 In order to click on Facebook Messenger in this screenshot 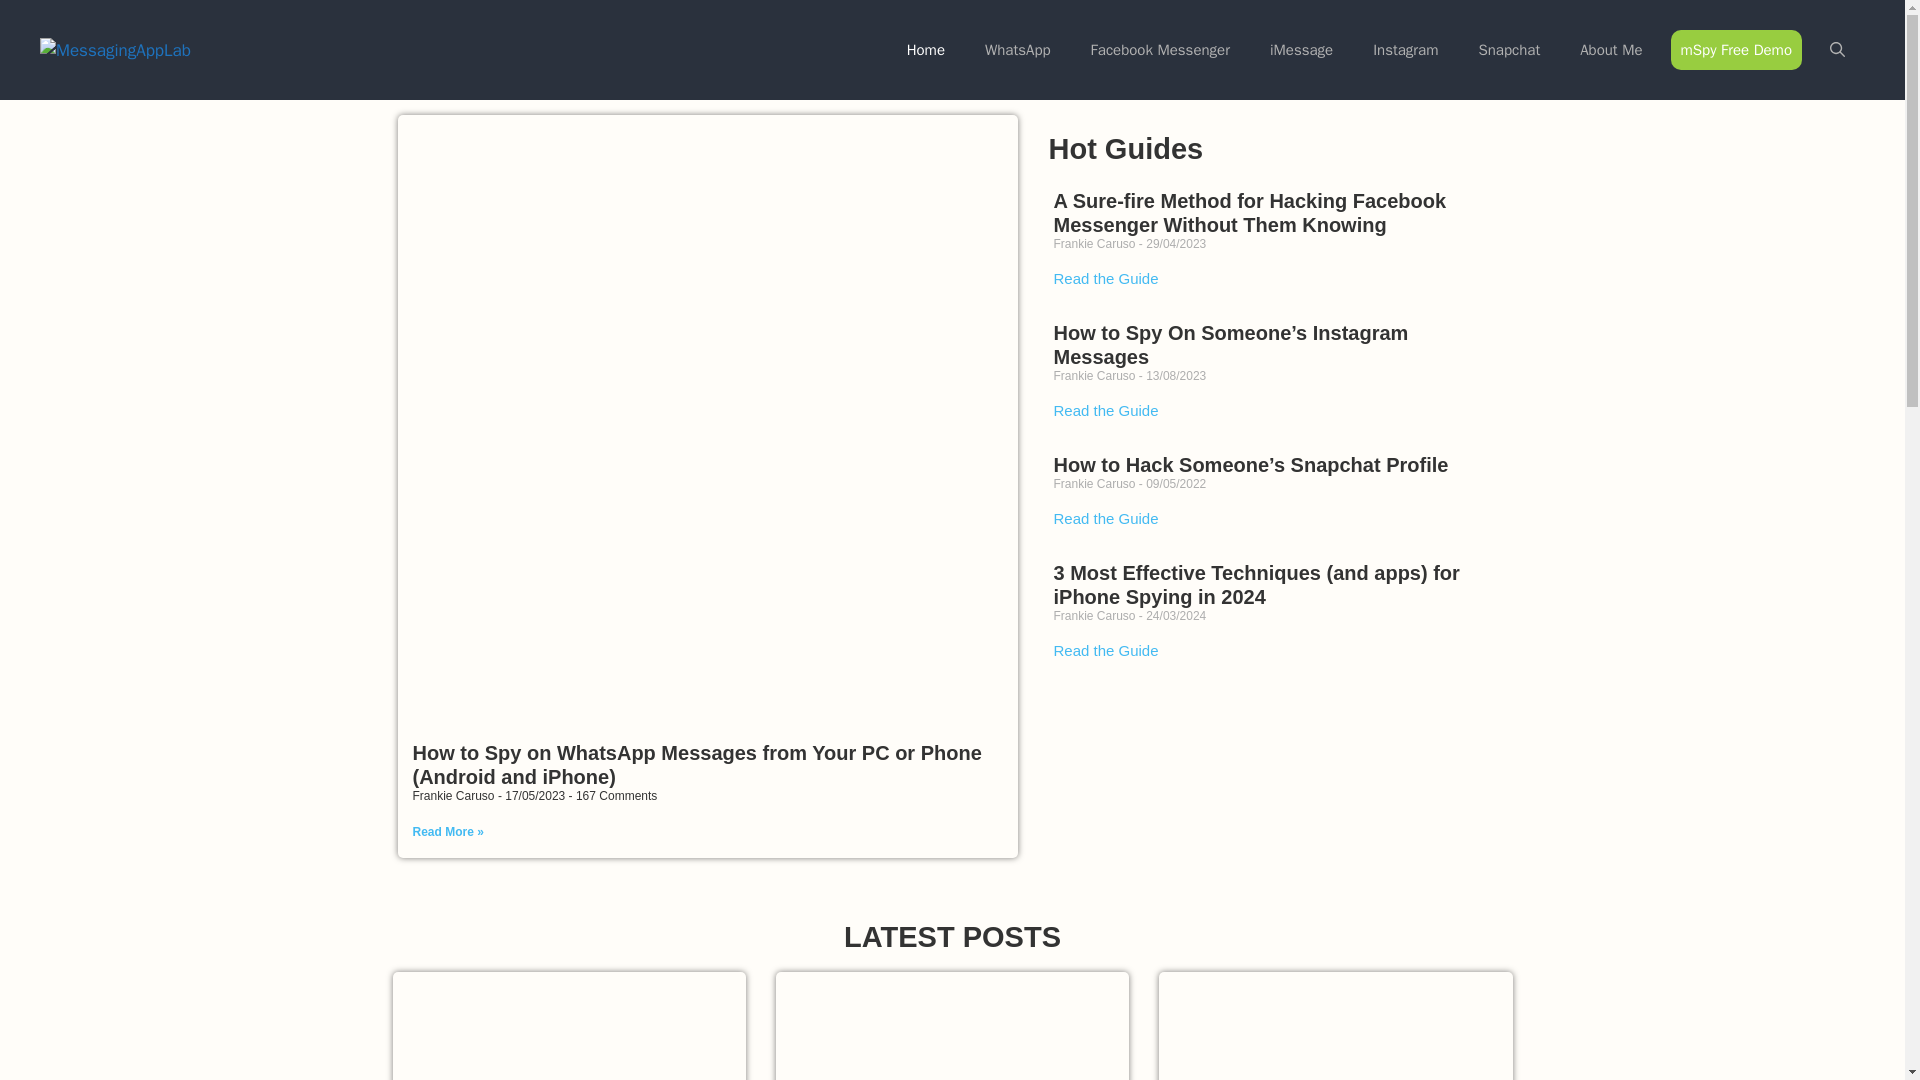, I will do `click(1160, 50)`.